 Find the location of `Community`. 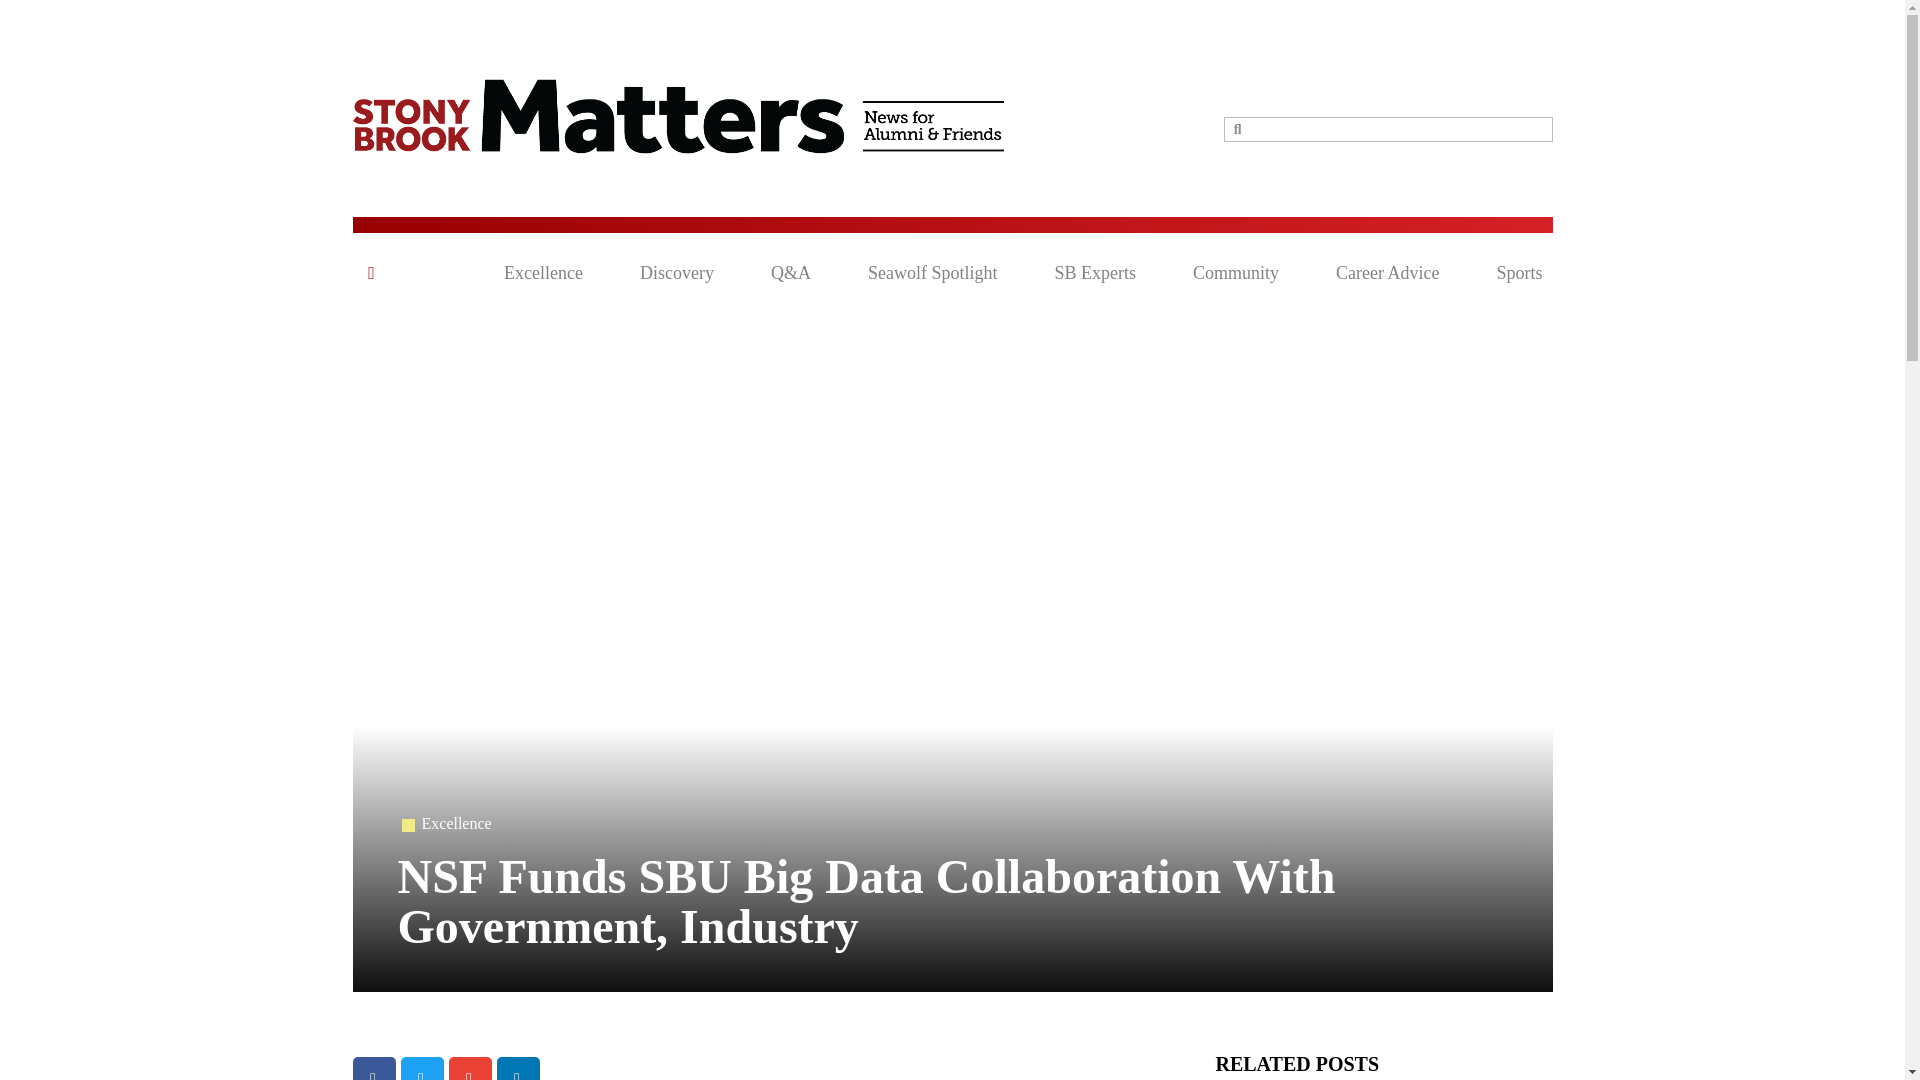

Community is located at coordinates (1235, 273).